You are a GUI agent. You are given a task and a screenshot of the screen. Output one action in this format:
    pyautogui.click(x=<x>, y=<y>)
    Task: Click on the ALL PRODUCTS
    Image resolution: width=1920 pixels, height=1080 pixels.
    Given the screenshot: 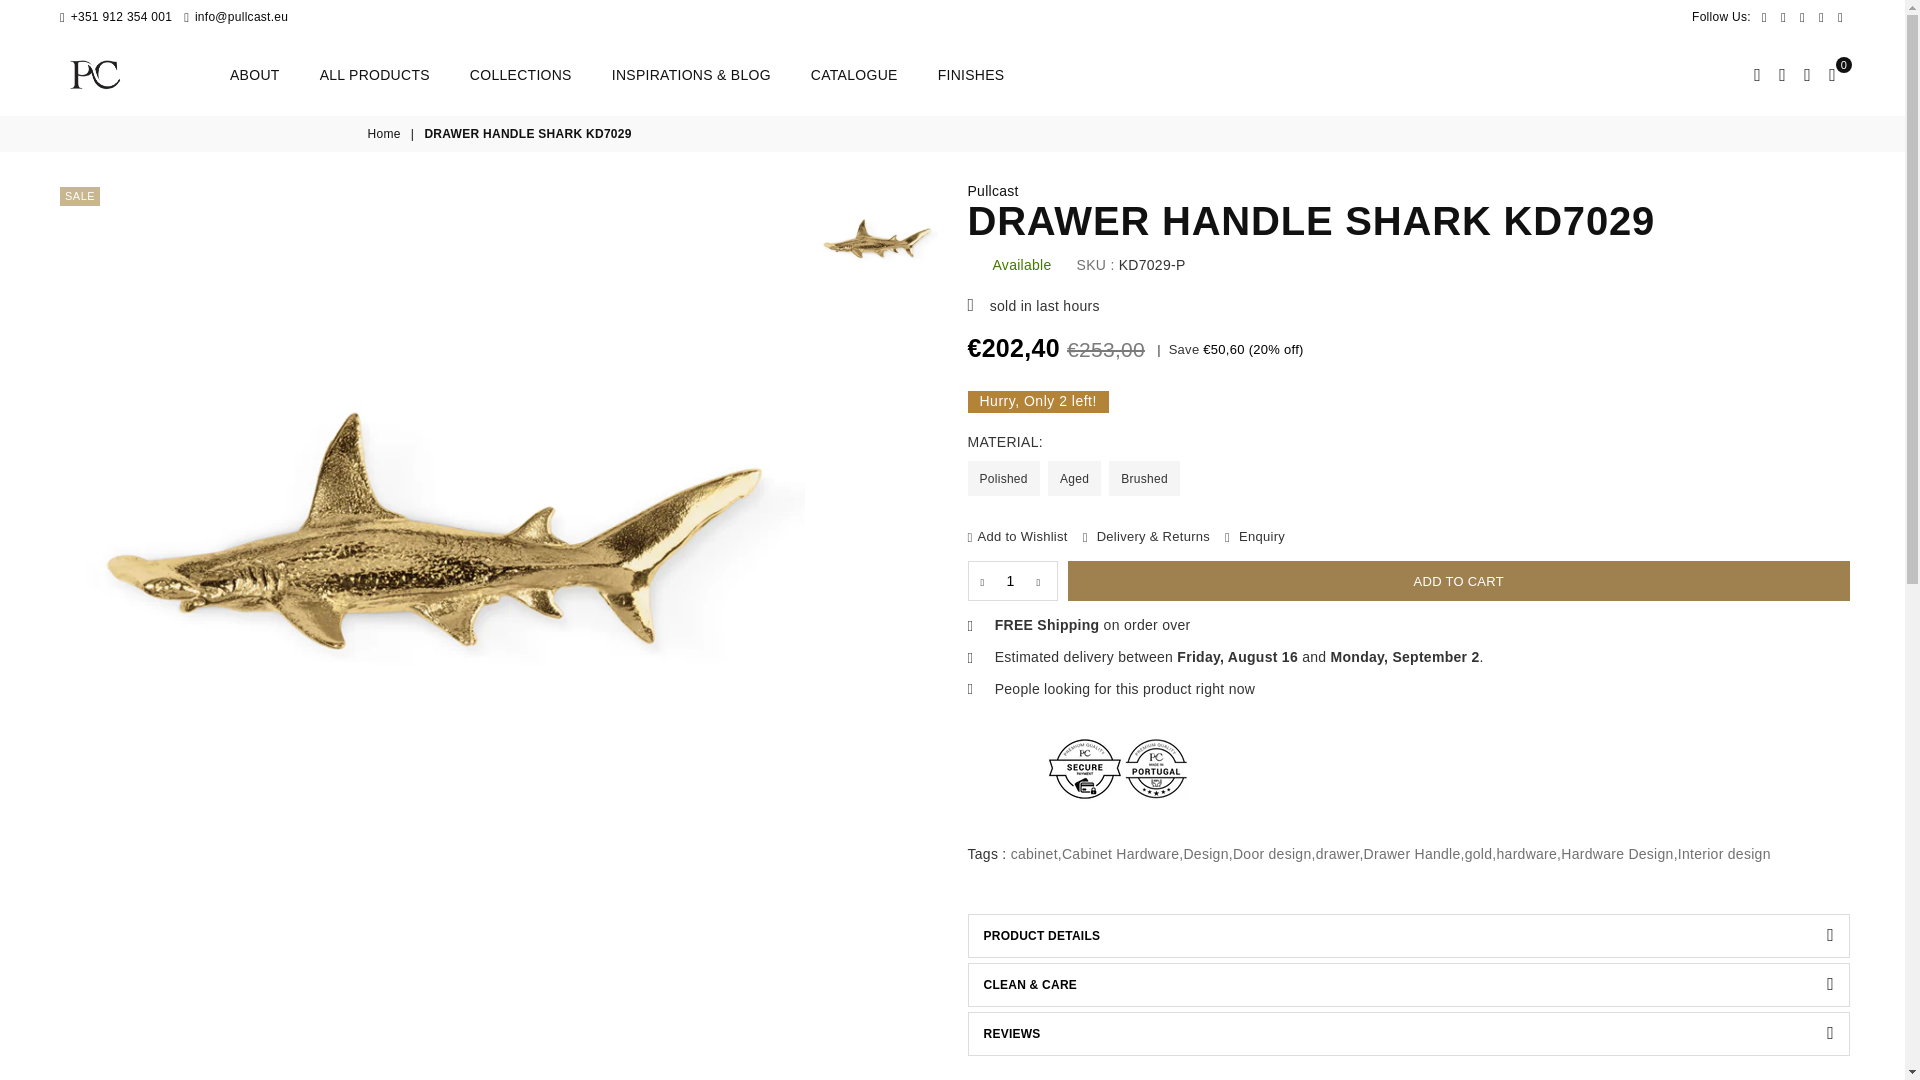 What is the action you would take?
    pyautogui.click(x=375, y=75)
    